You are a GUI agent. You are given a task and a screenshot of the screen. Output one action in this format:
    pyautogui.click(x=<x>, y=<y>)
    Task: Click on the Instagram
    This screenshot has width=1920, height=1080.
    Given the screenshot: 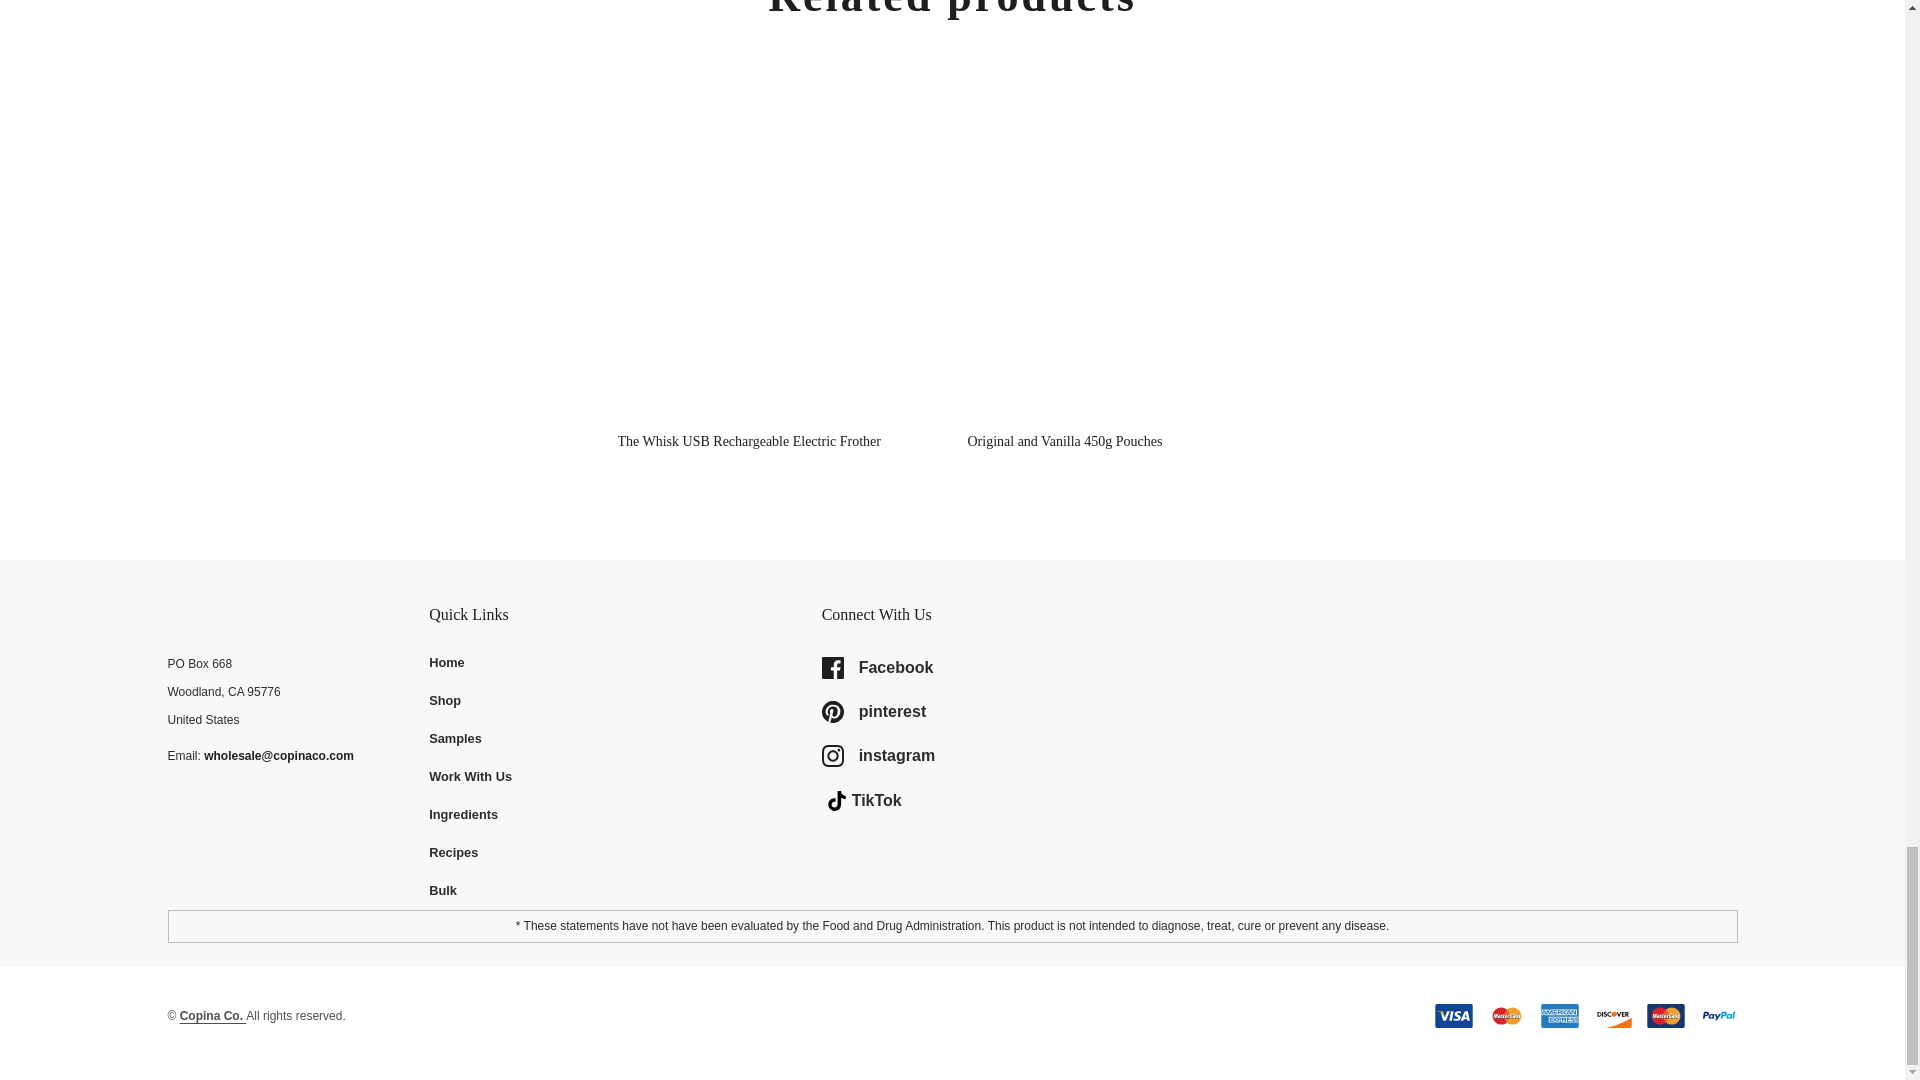 What is the action you would take?
    pyautogui.click(x=1017, y=756)
    